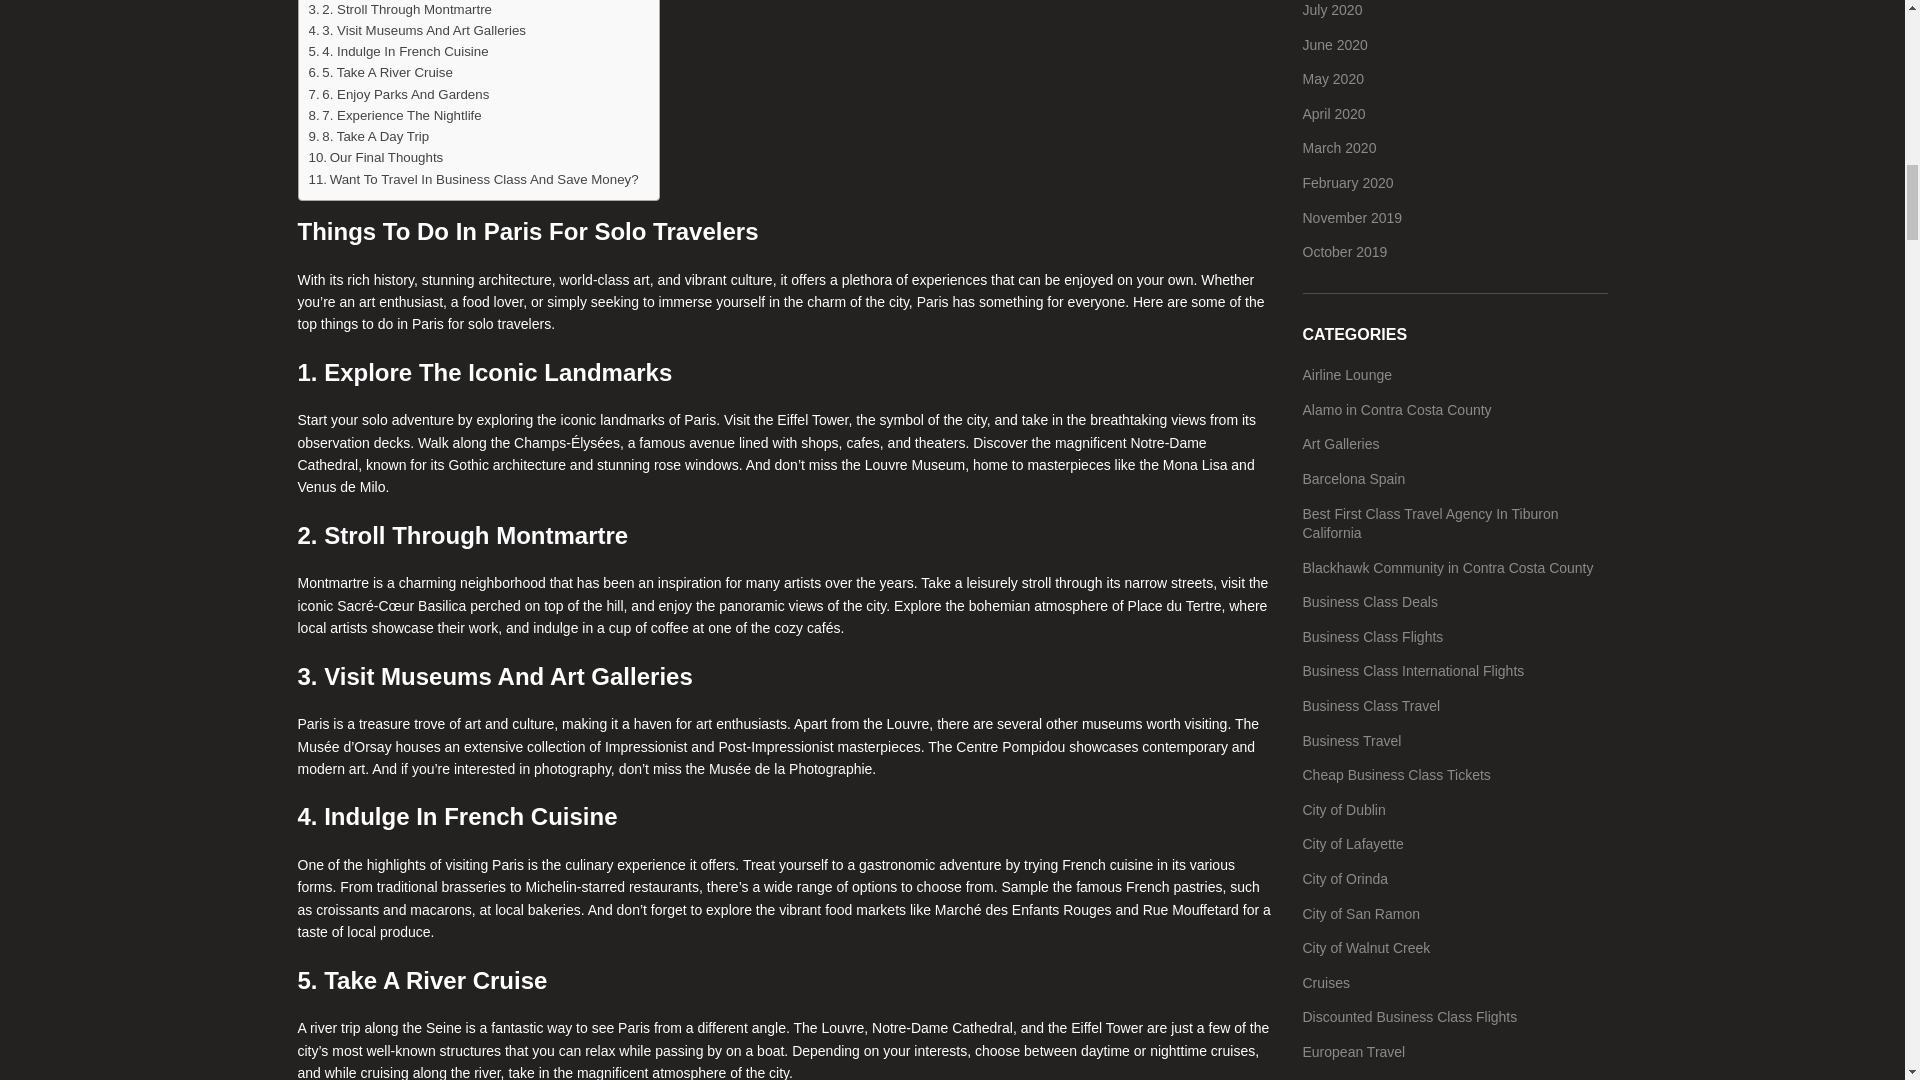  I want to click on 6. Enjoy Parks And Gardens, so click(398, 94).